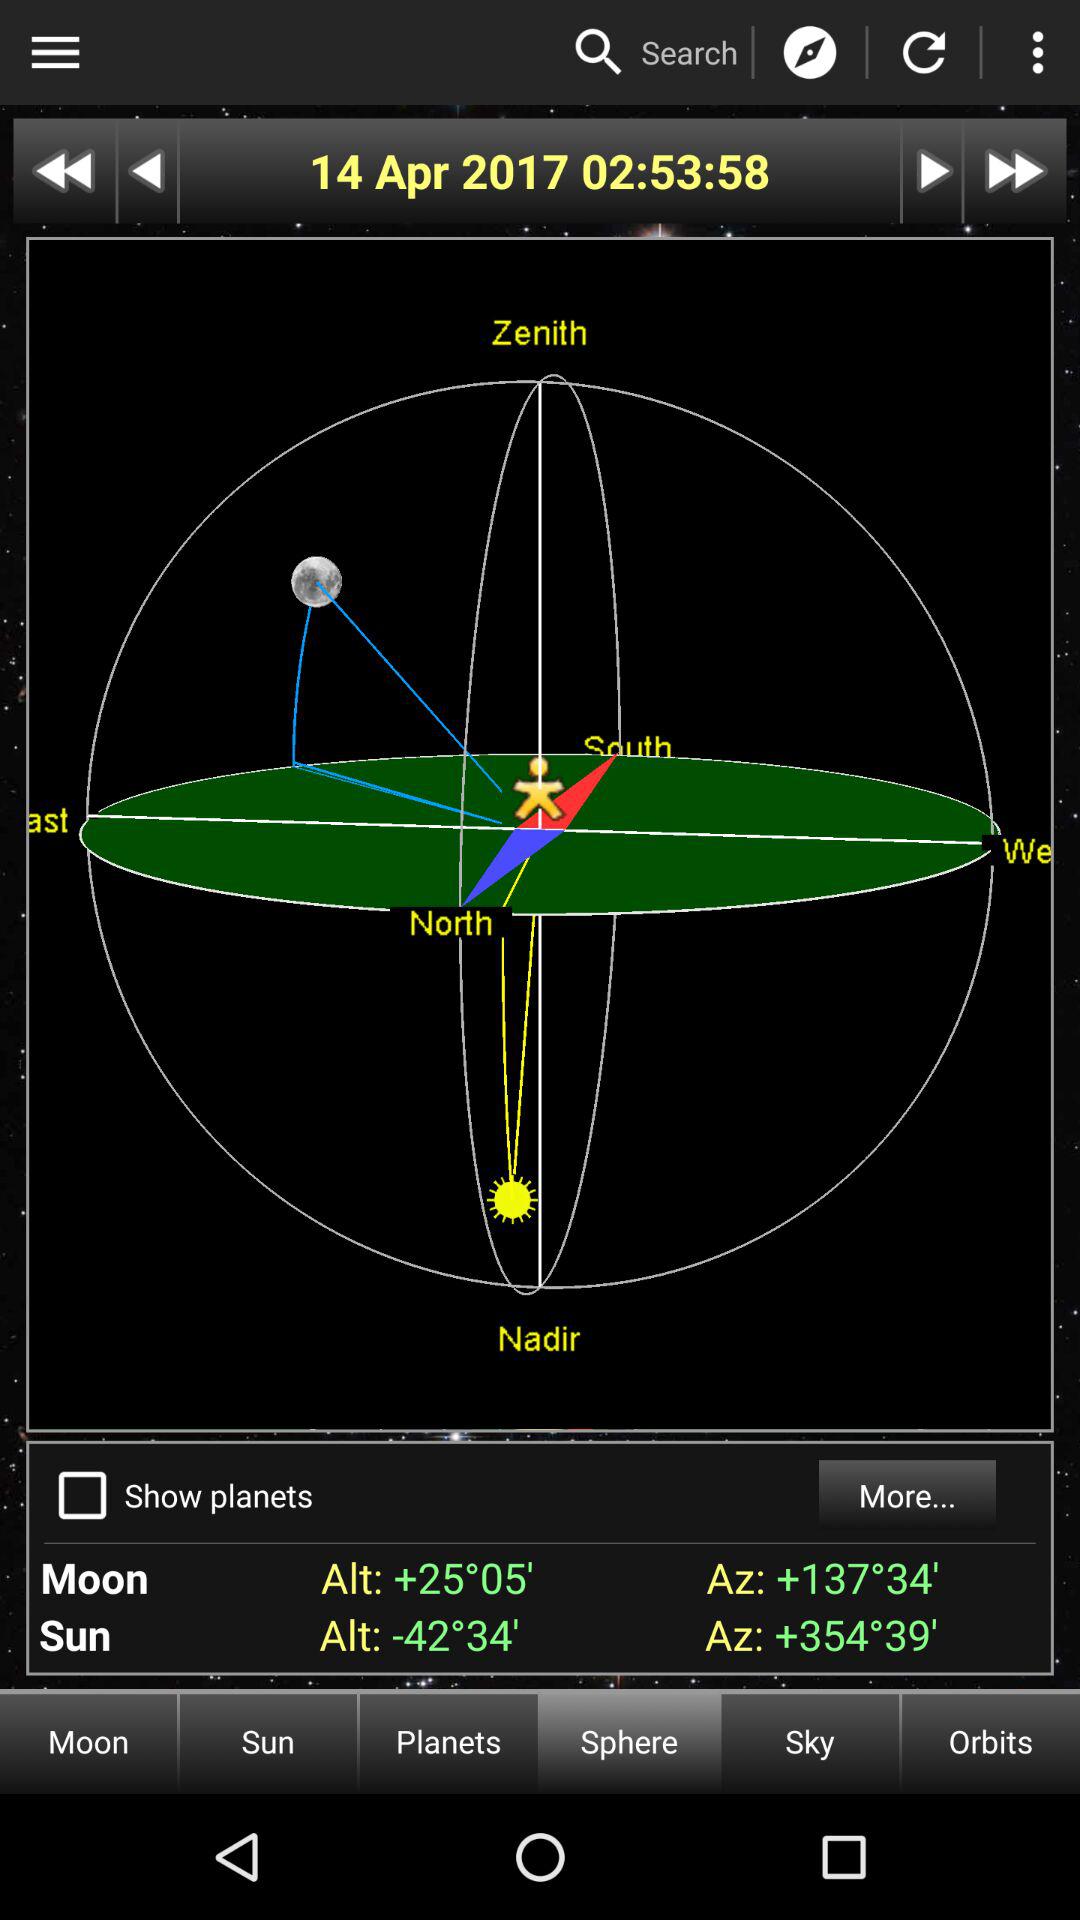  Describe the element at coordinates (932, 170) in the screenshot. I see `go to next` at that location.